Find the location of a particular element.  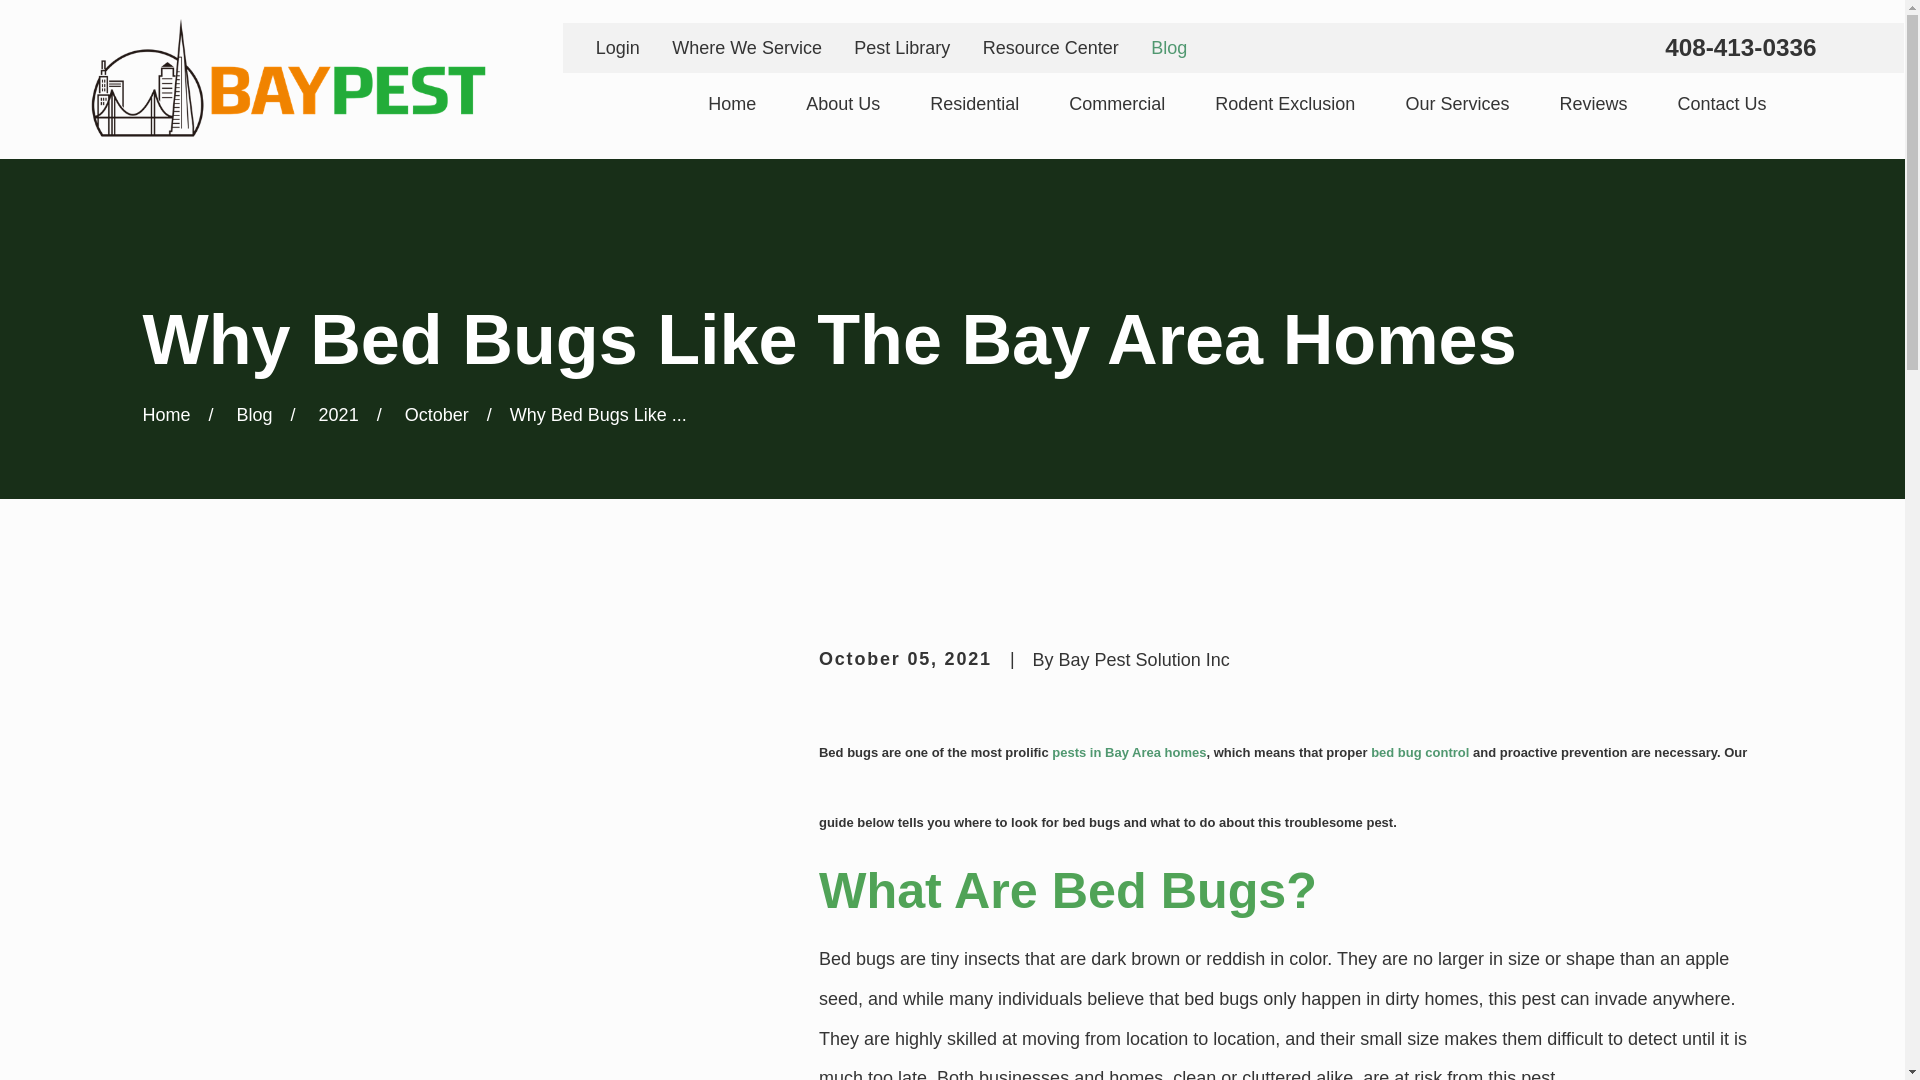

Go Home is located at coordinates (166, 415).